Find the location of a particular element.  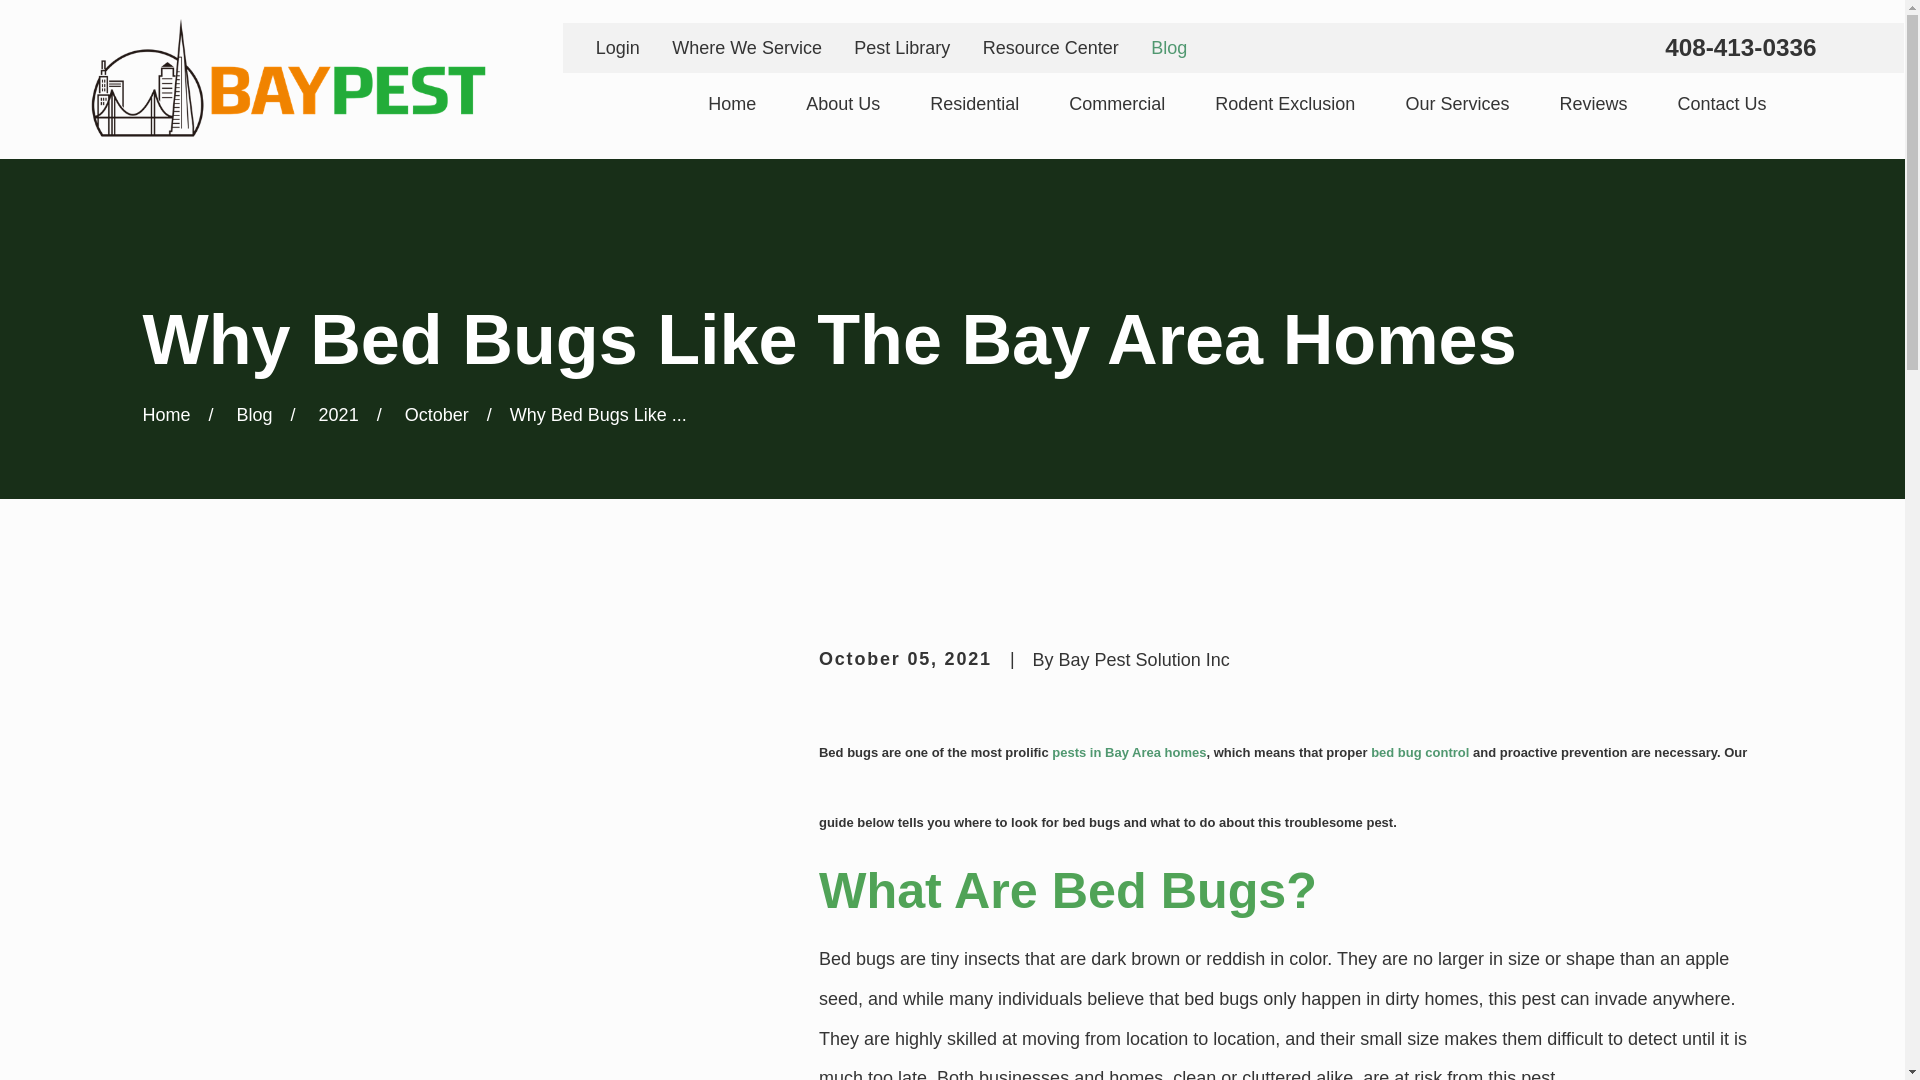

Go Home is located at coordinates (166, 415).